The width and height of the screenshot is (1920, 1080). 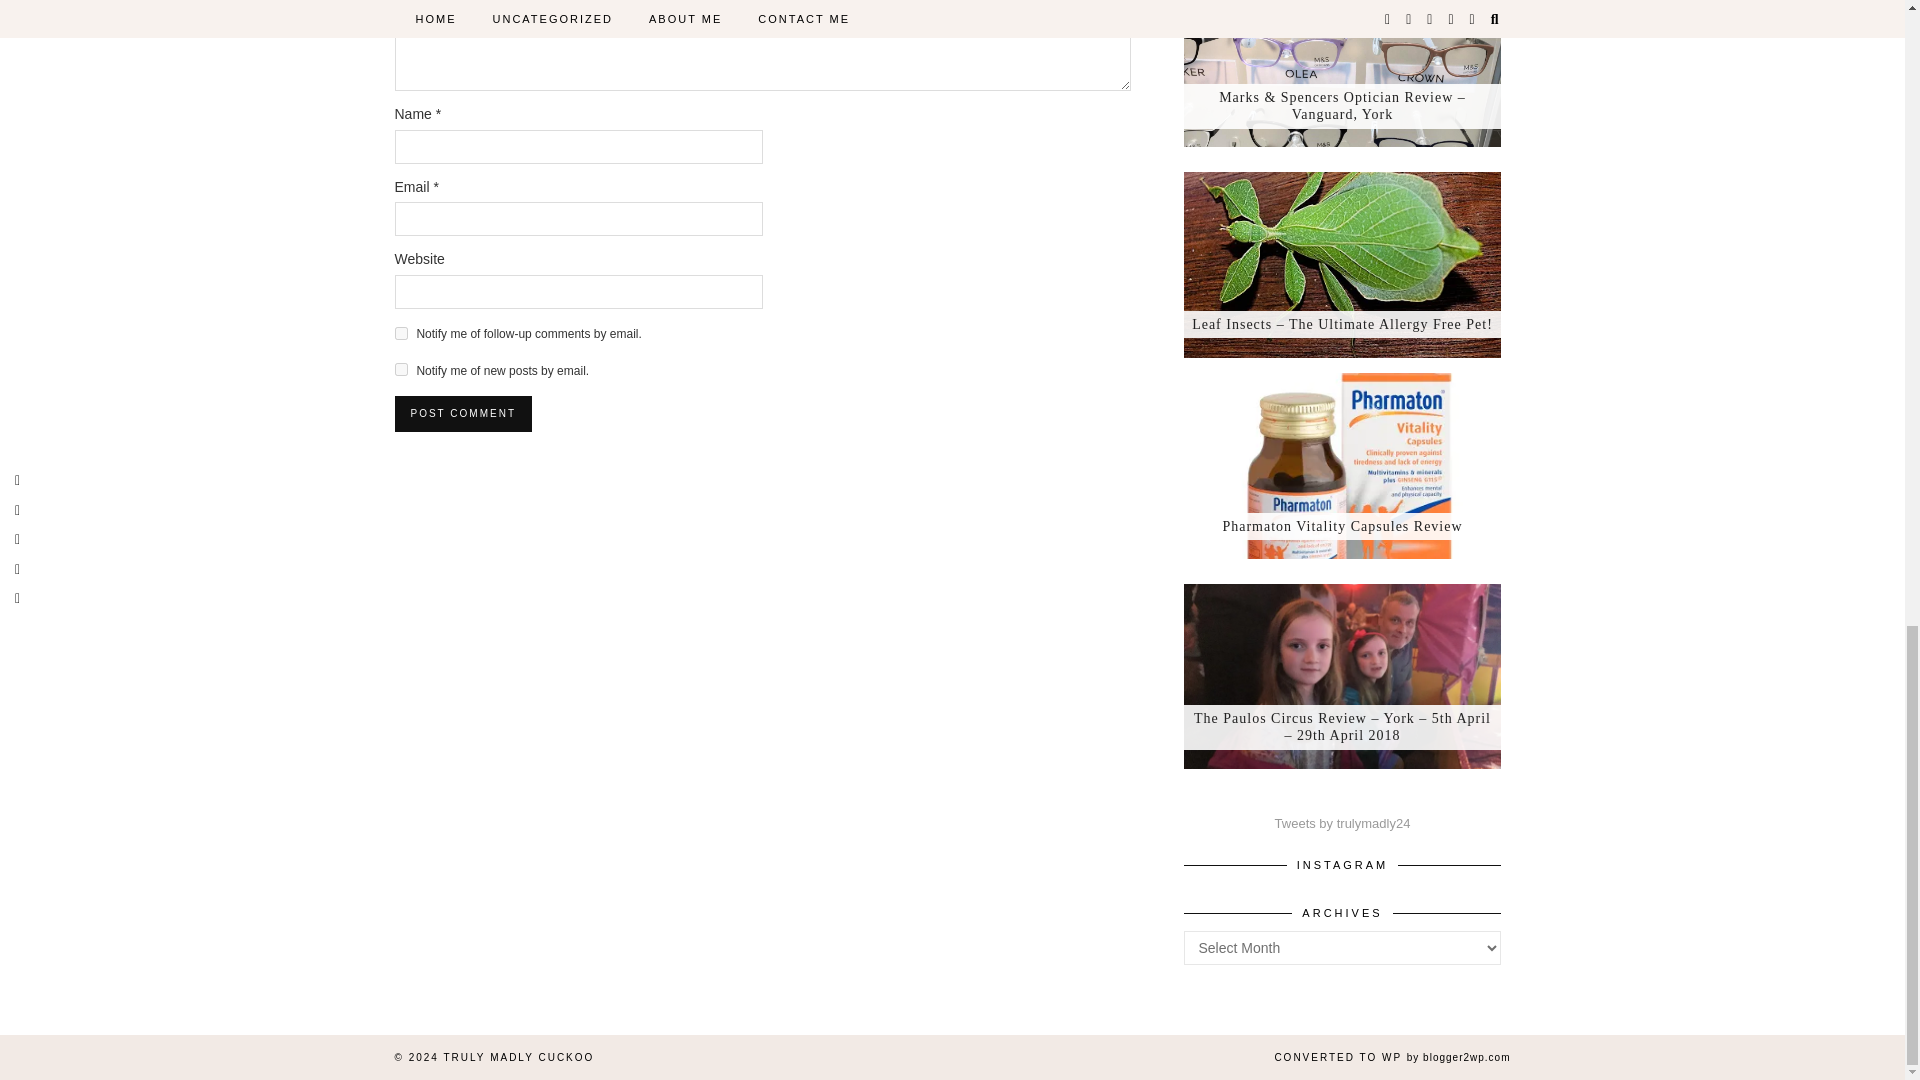 I want to click on Post Comment, so click(x=462, y=414).